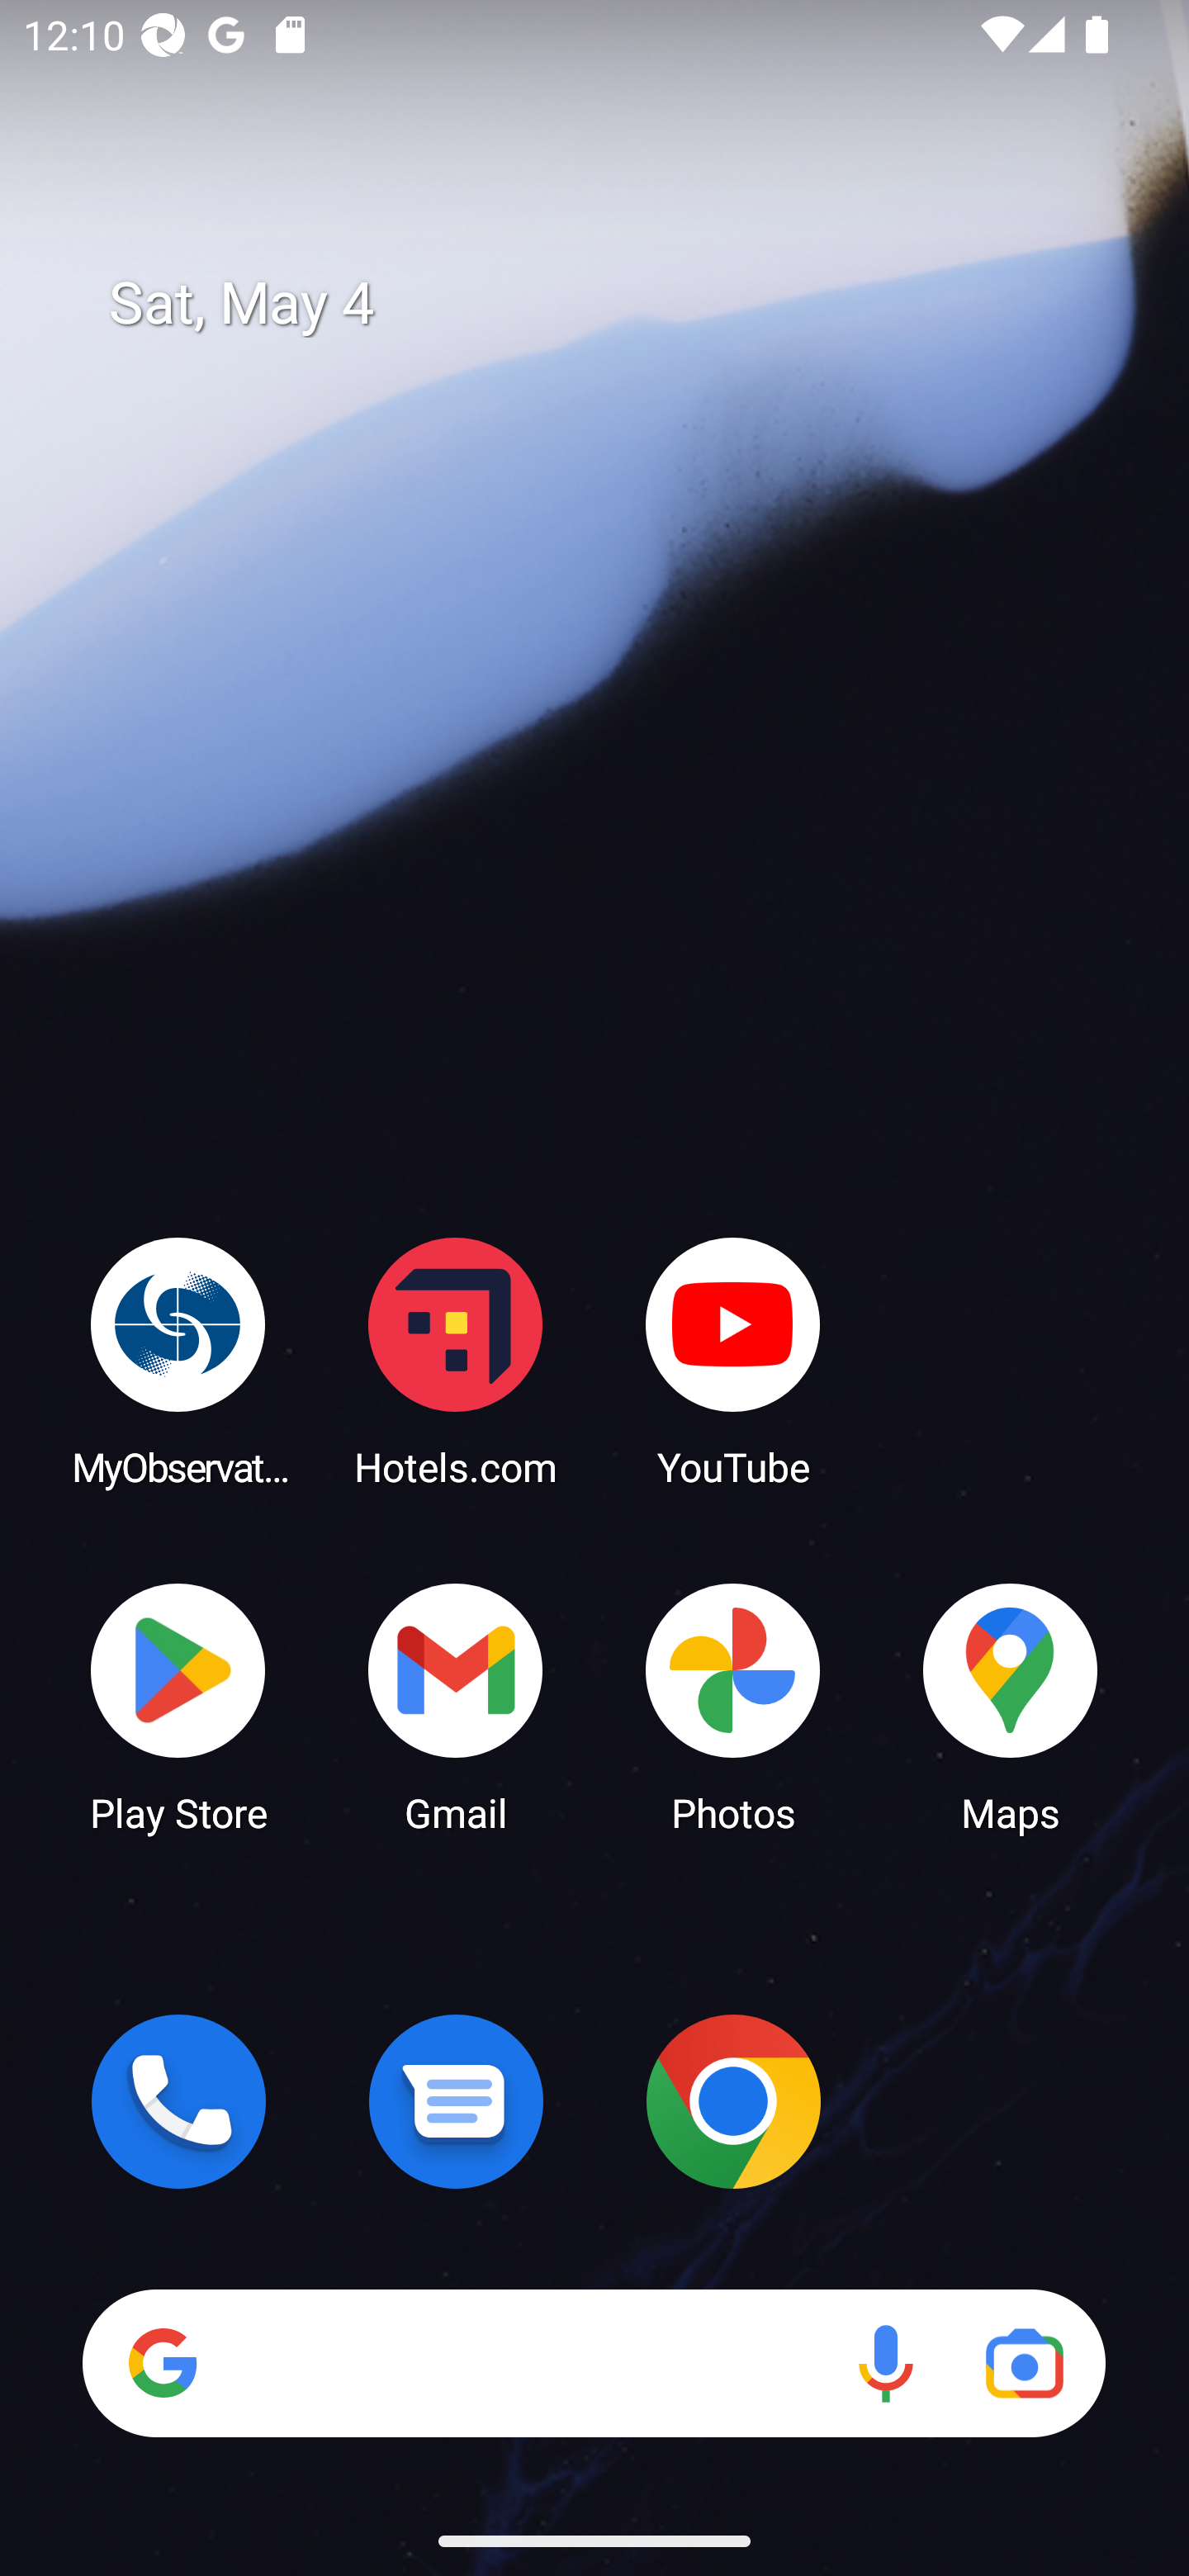  What do you see at coordinates (594, 2363) in the screenshot?
I see `Search Voice search Google Lens` at bounding box center [594, 2363].